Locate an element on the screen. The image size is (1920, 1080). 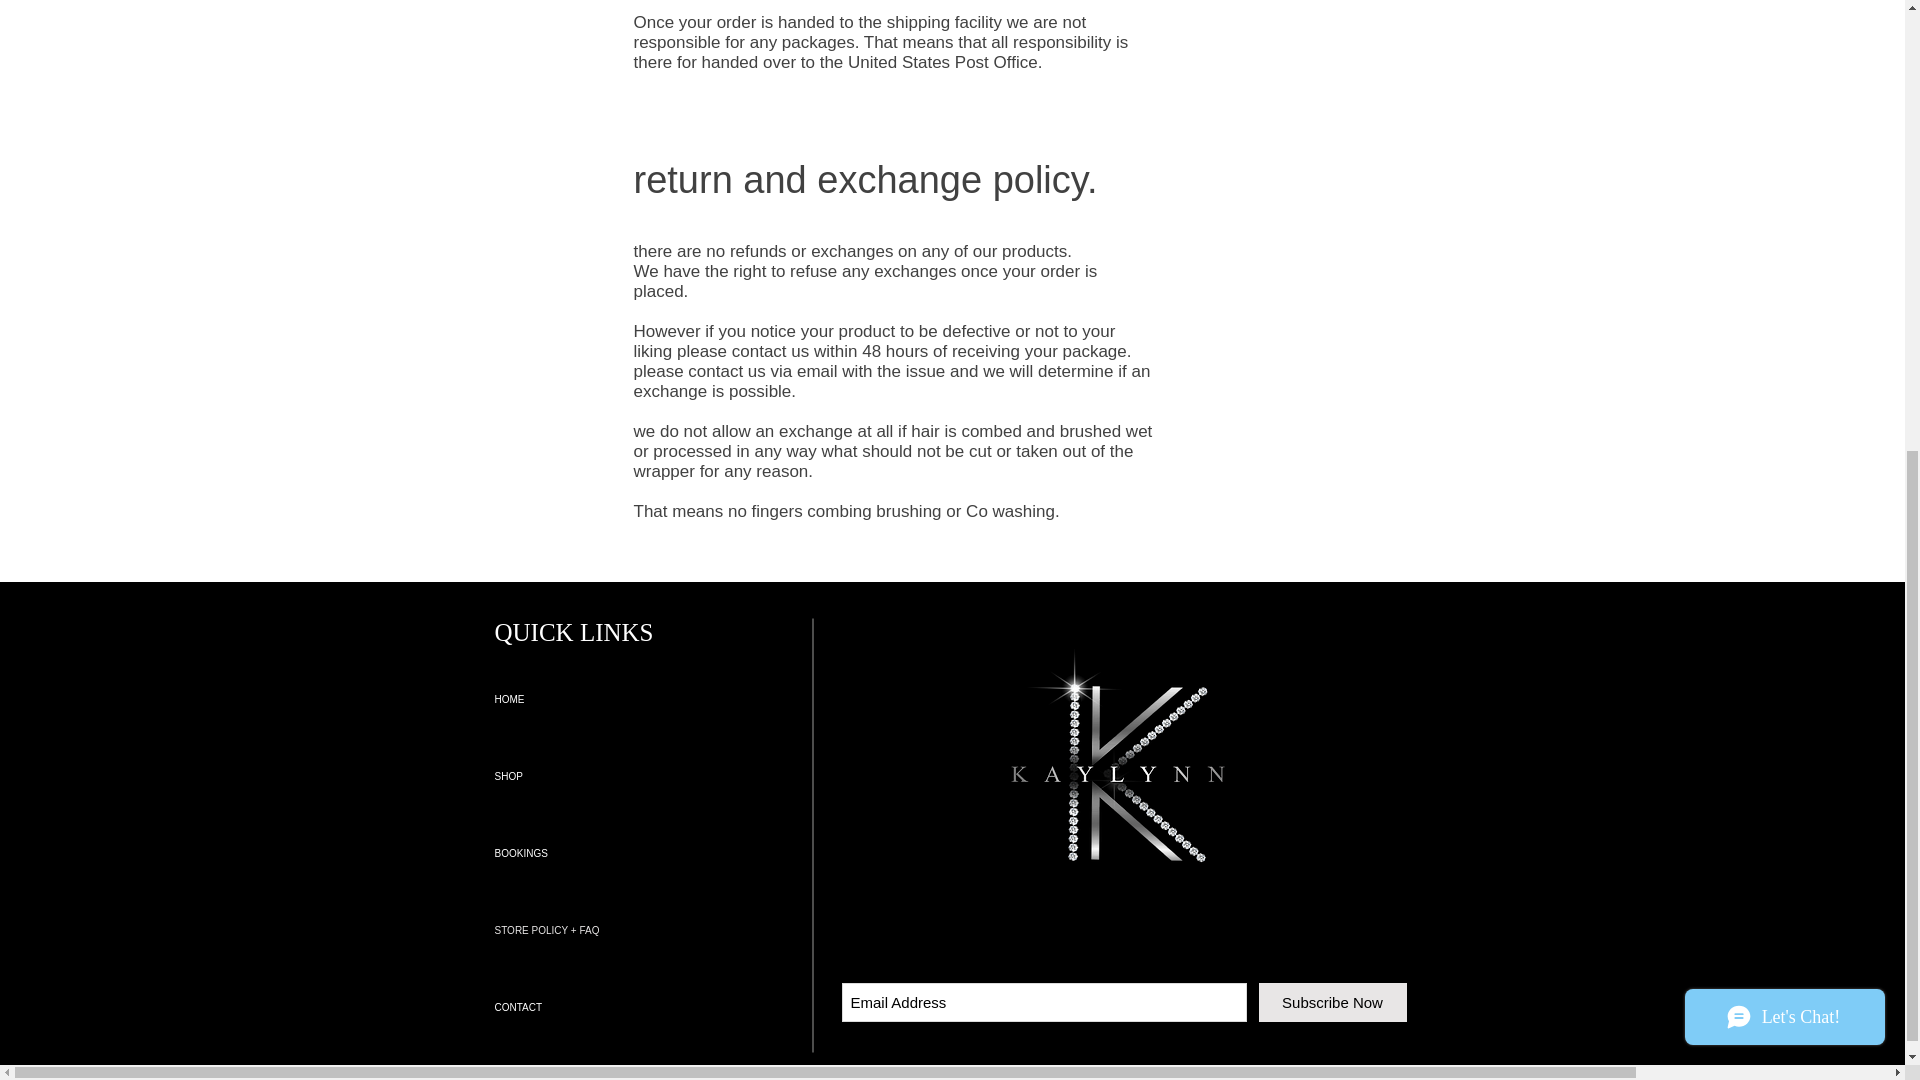
BOOKINGS is located at coordinates (654, 854).